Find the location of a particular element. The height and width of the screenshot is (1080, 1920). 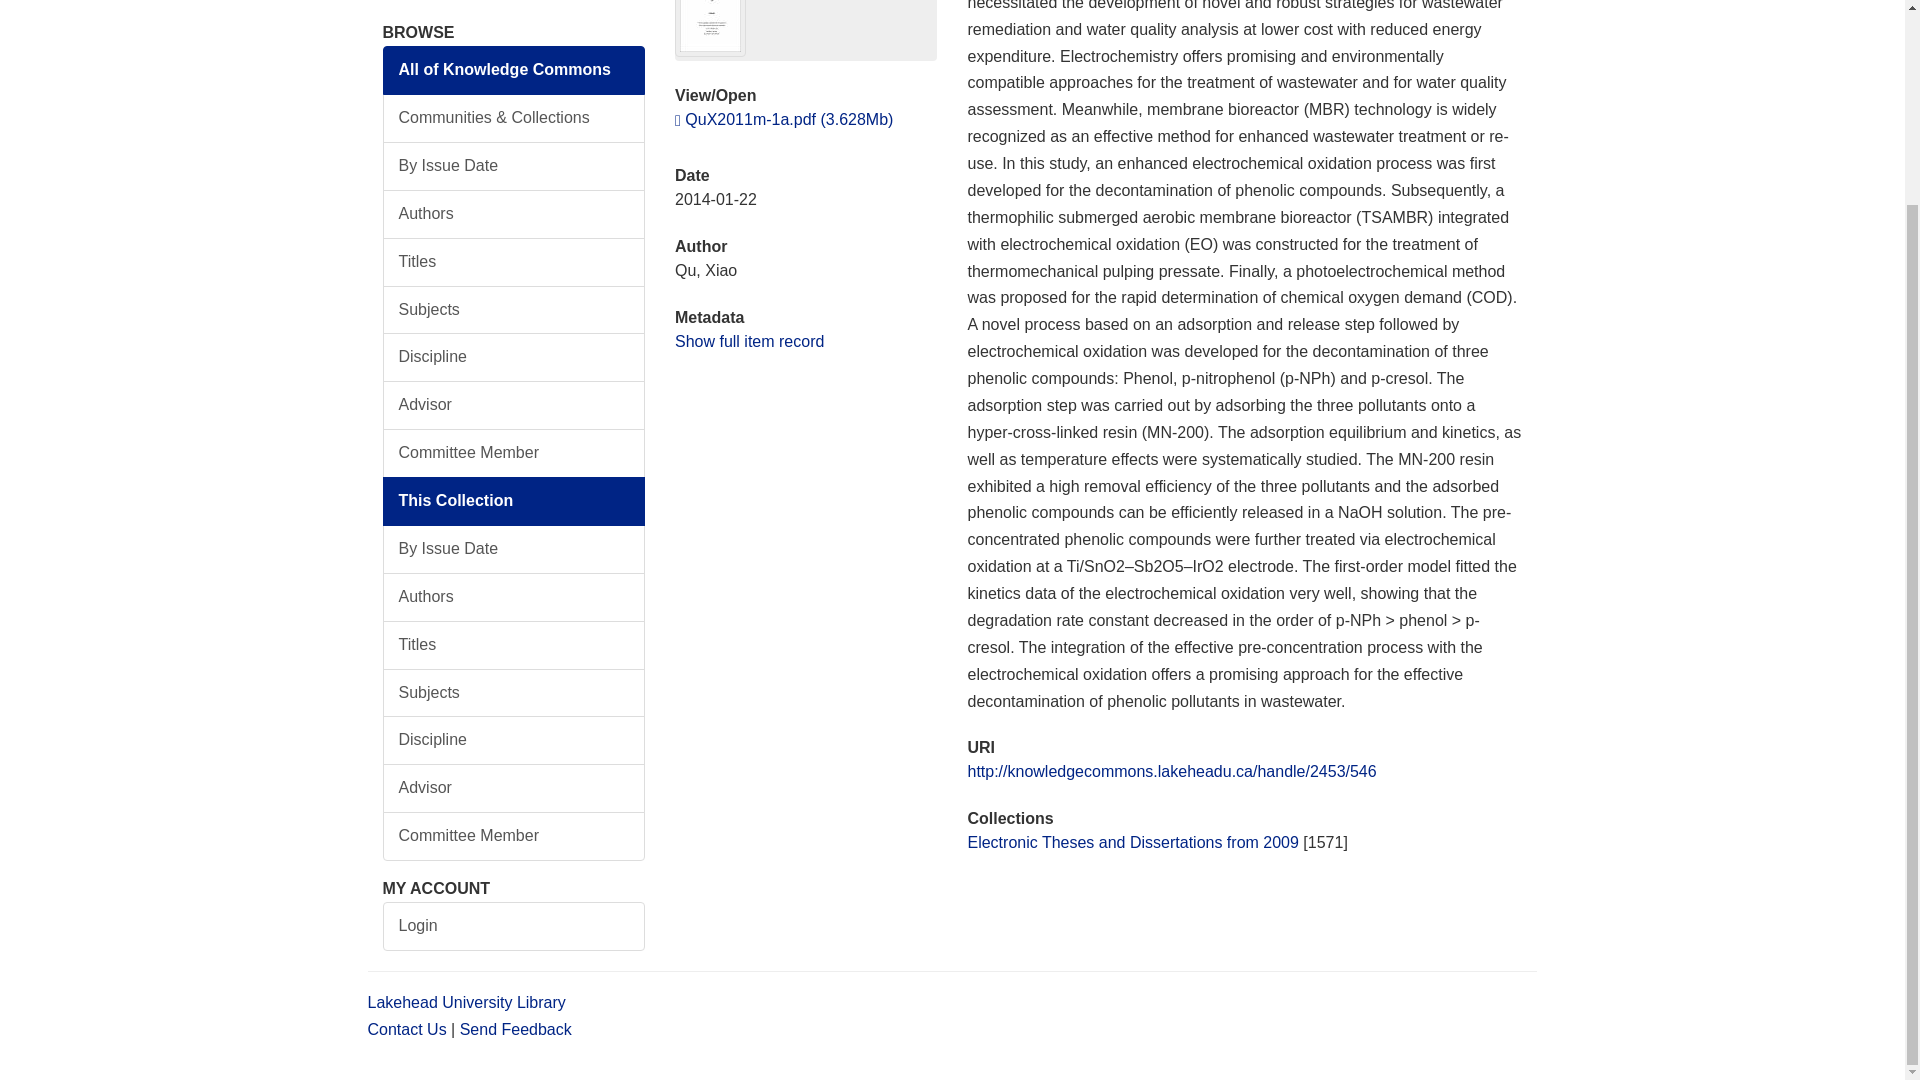

Advisor is located at coordinates (514, 405).